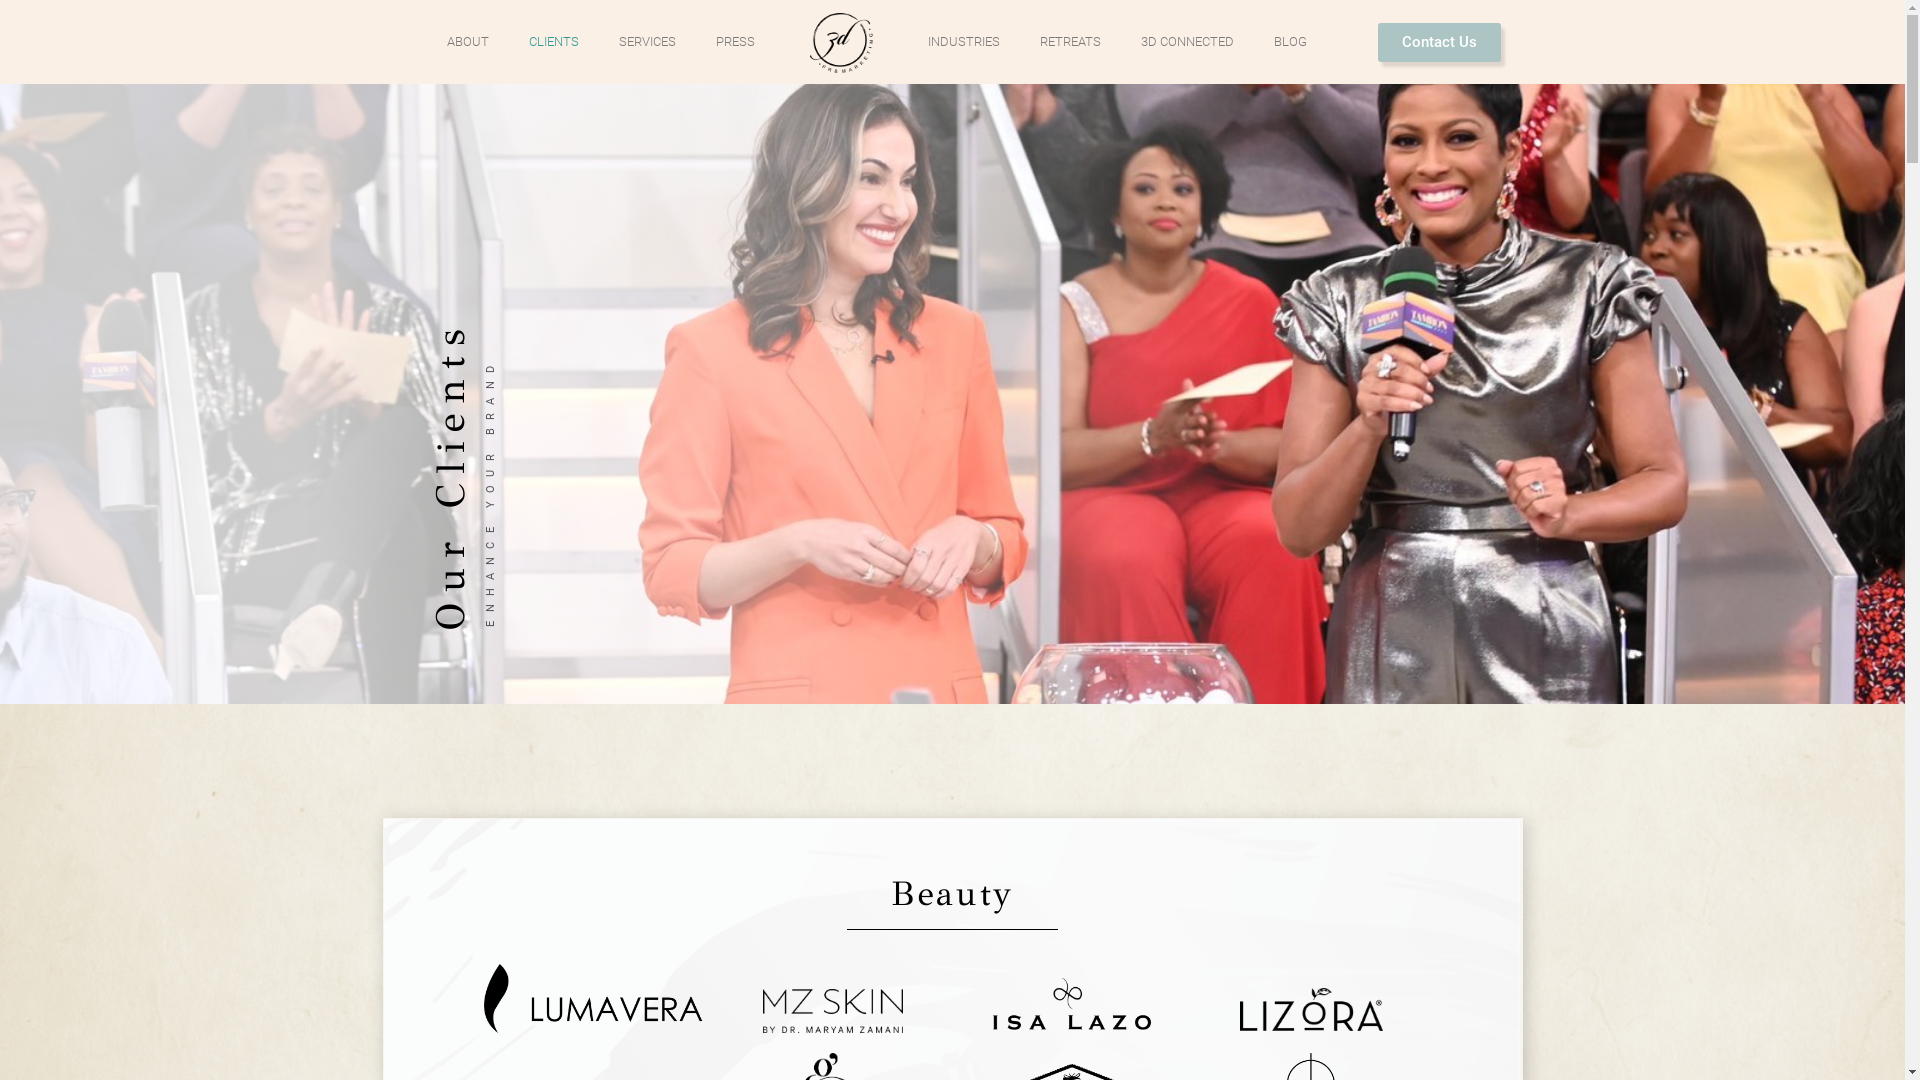  I want to click on PRESS, so click(736, 42).